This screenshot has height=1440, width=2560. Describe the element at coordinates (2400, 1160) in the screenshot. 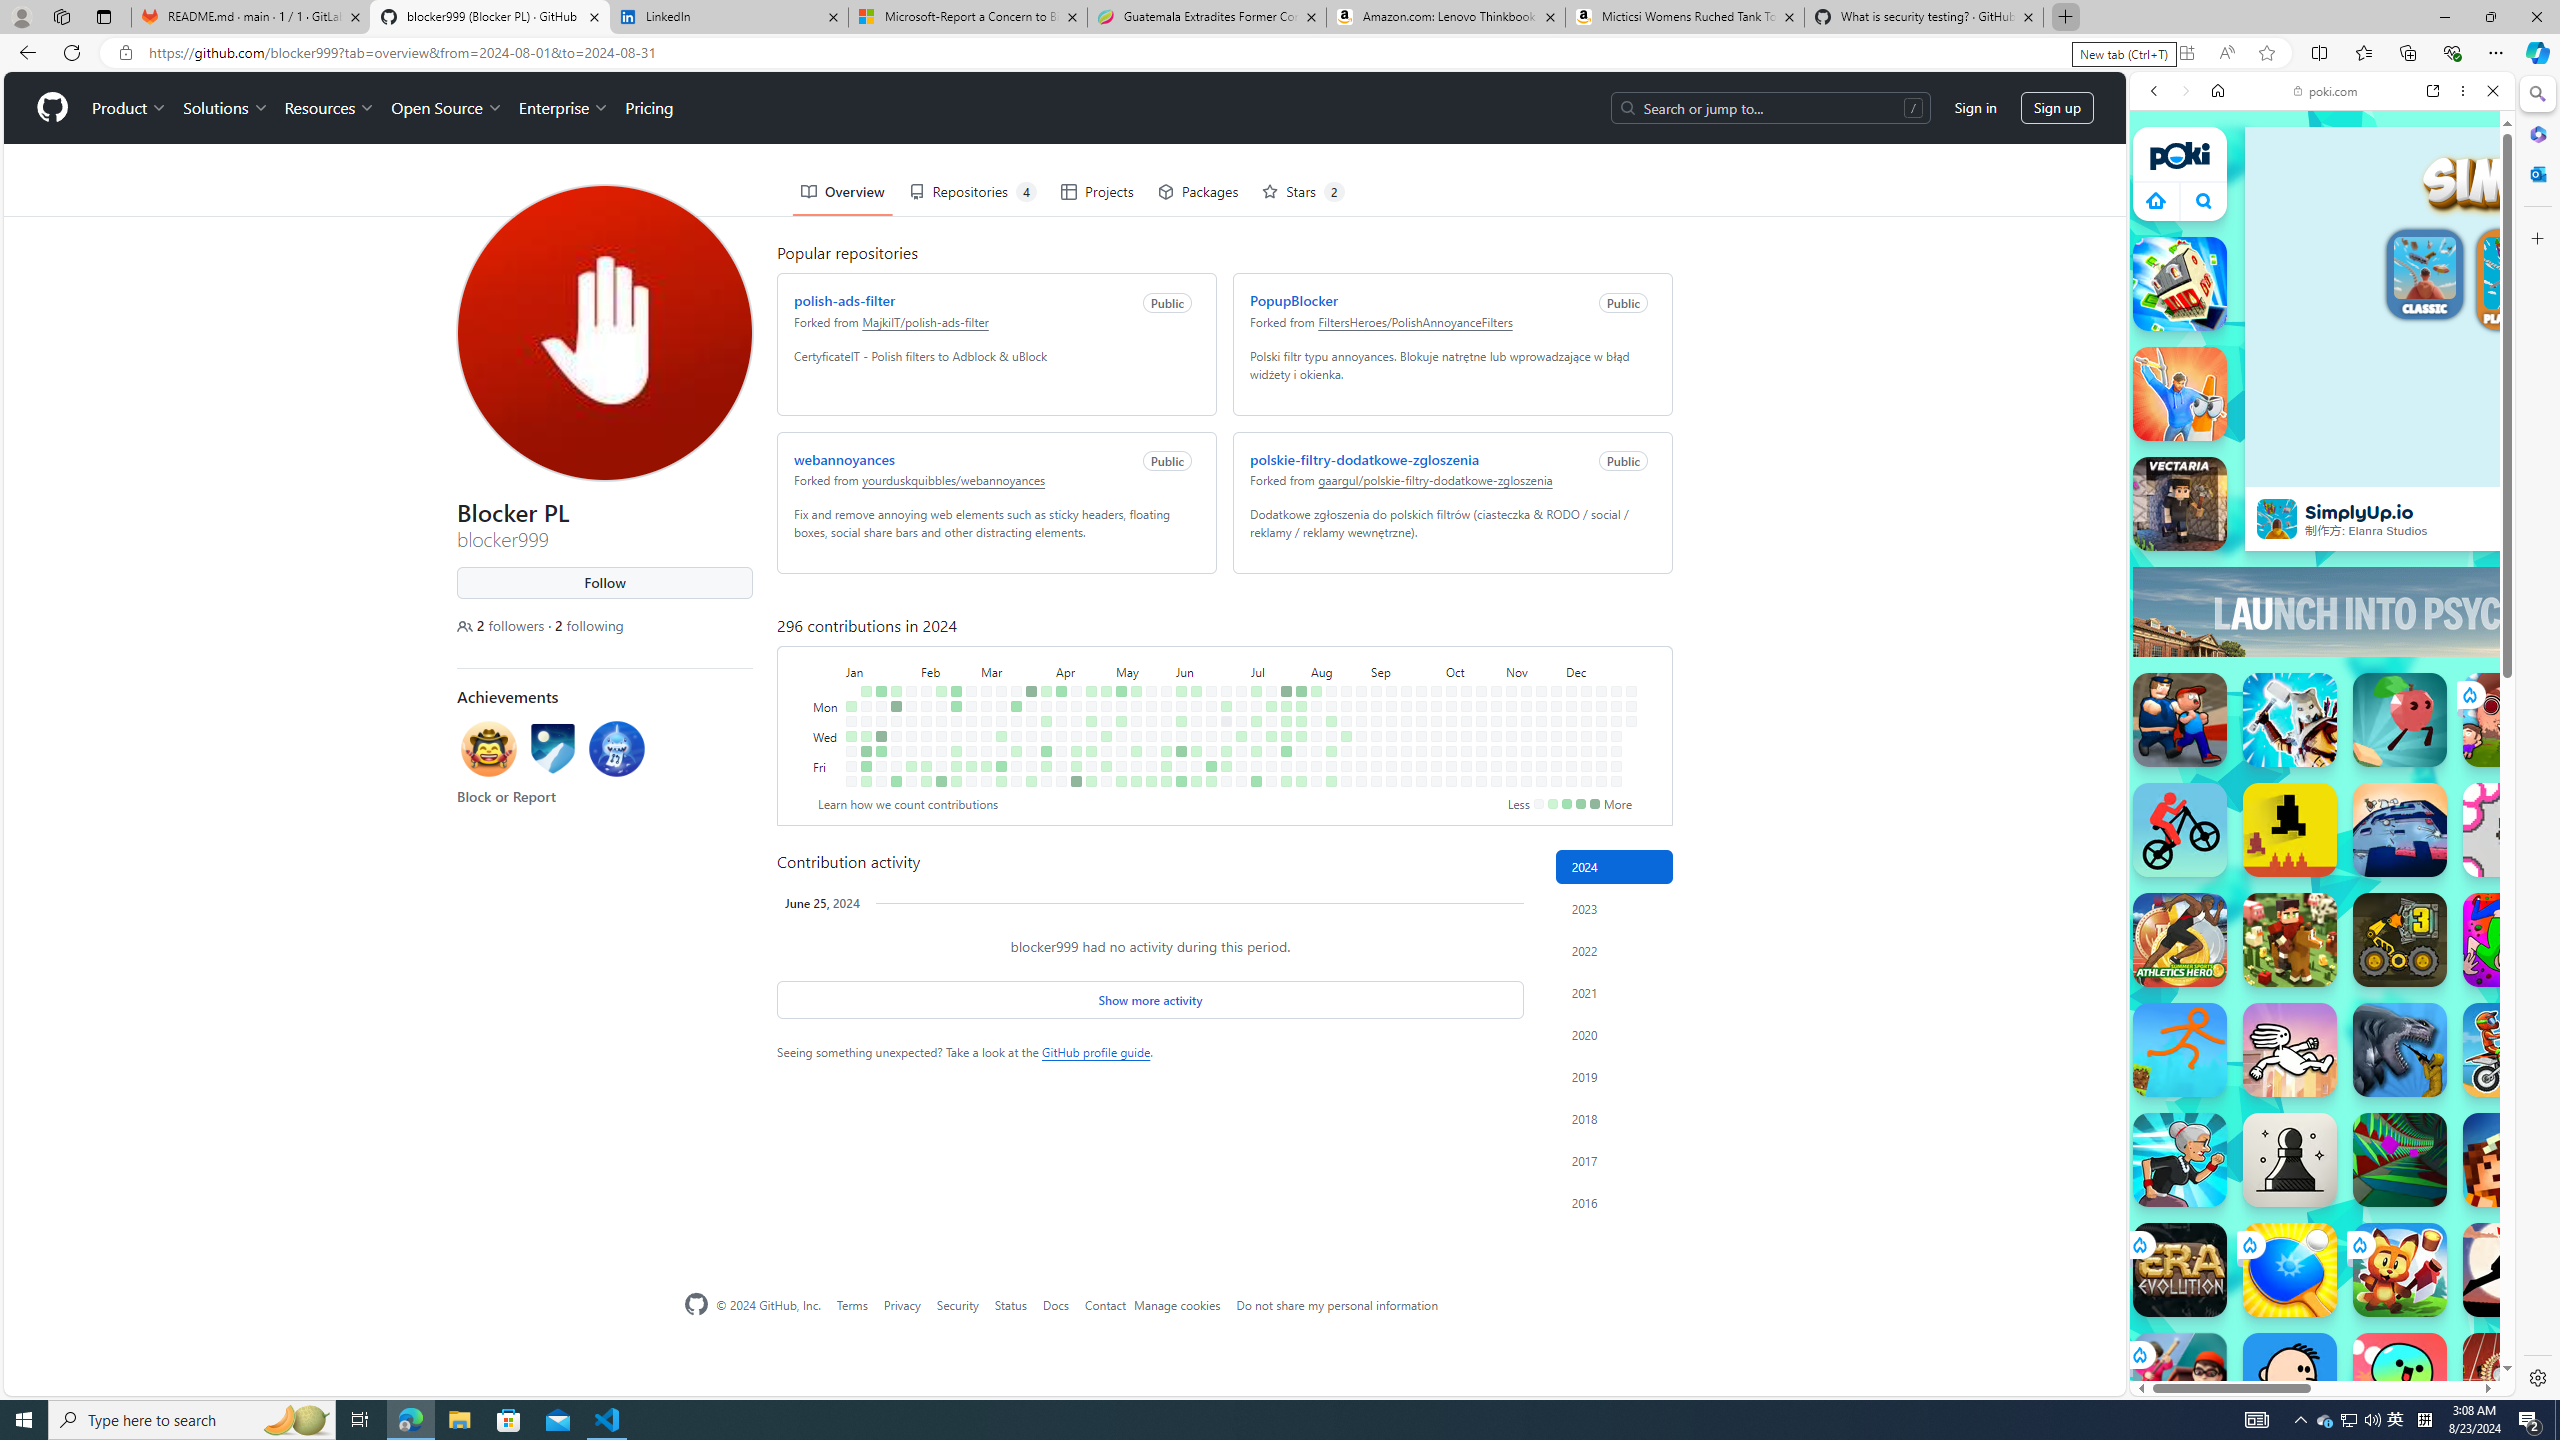

I see `Tunnel Rush` at that location.